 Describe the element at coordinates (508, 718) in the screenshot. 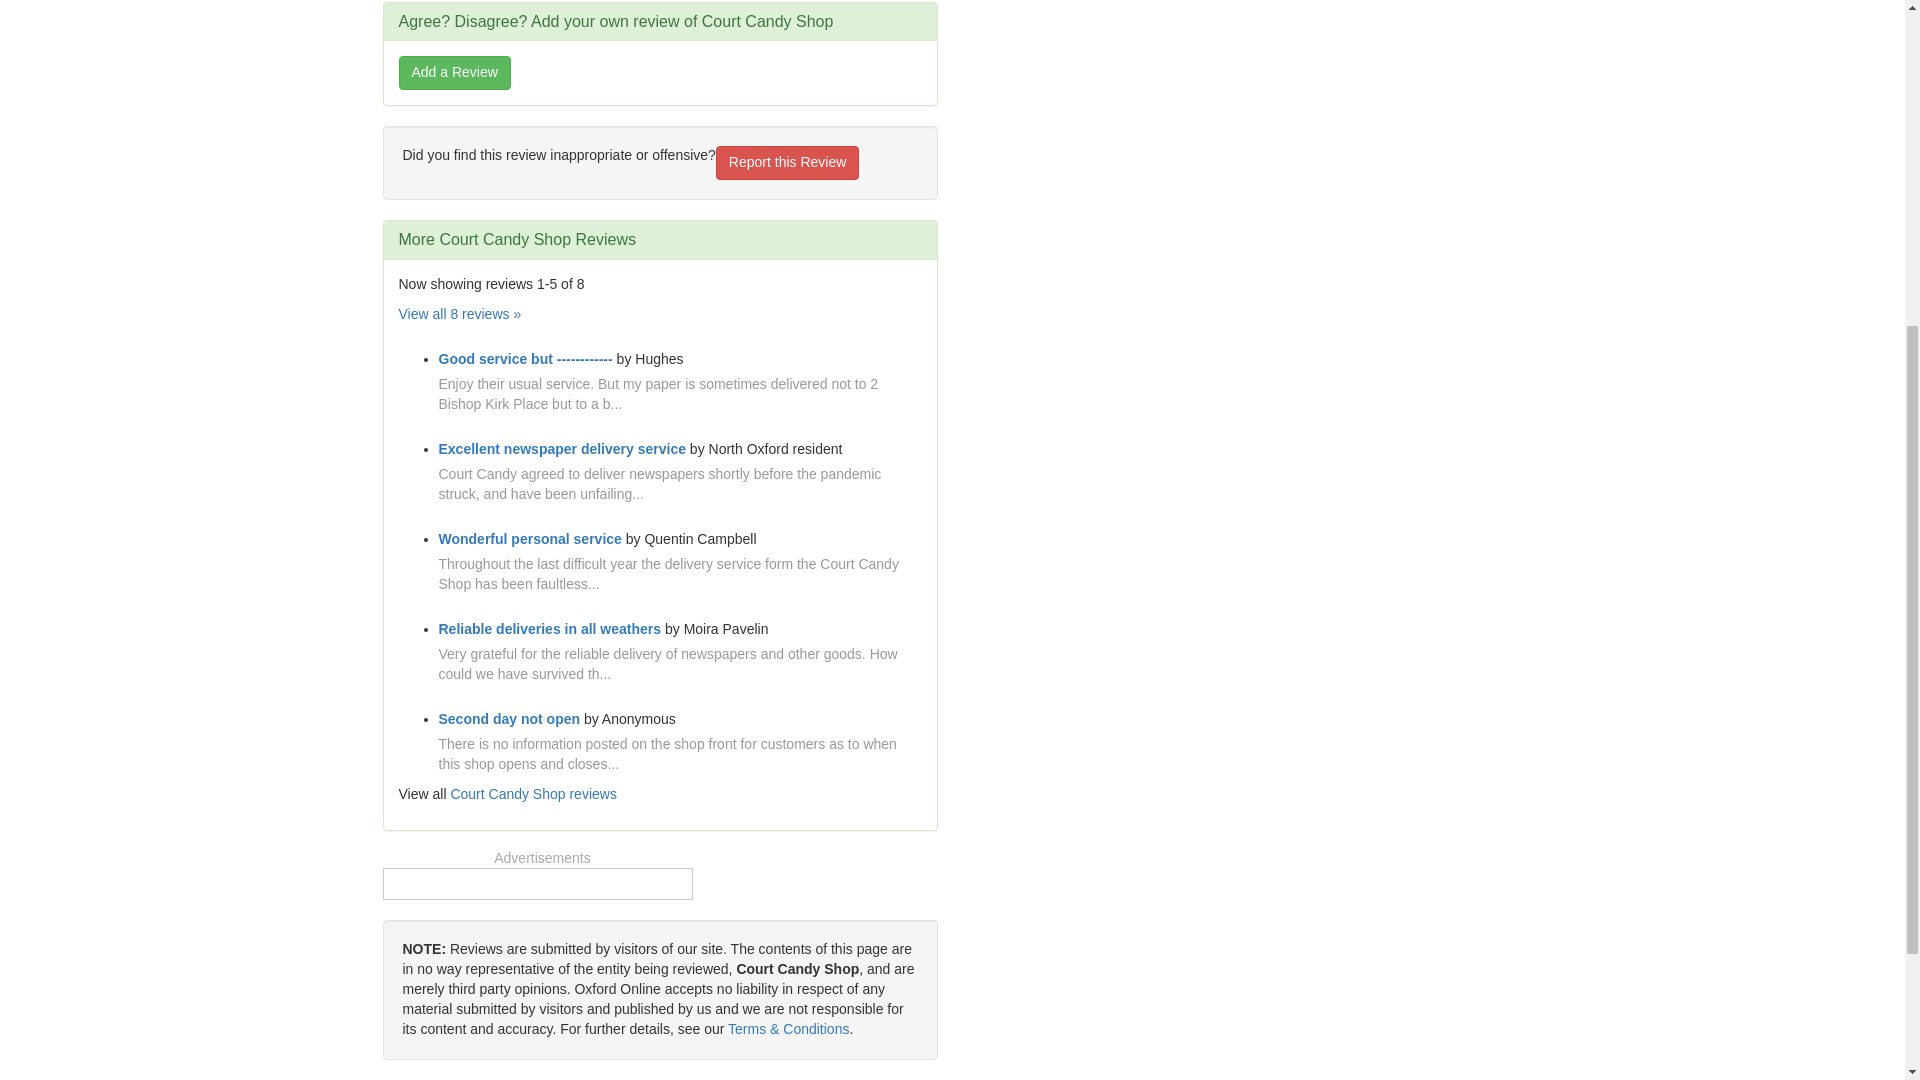

I see `Second day not open` at that location.